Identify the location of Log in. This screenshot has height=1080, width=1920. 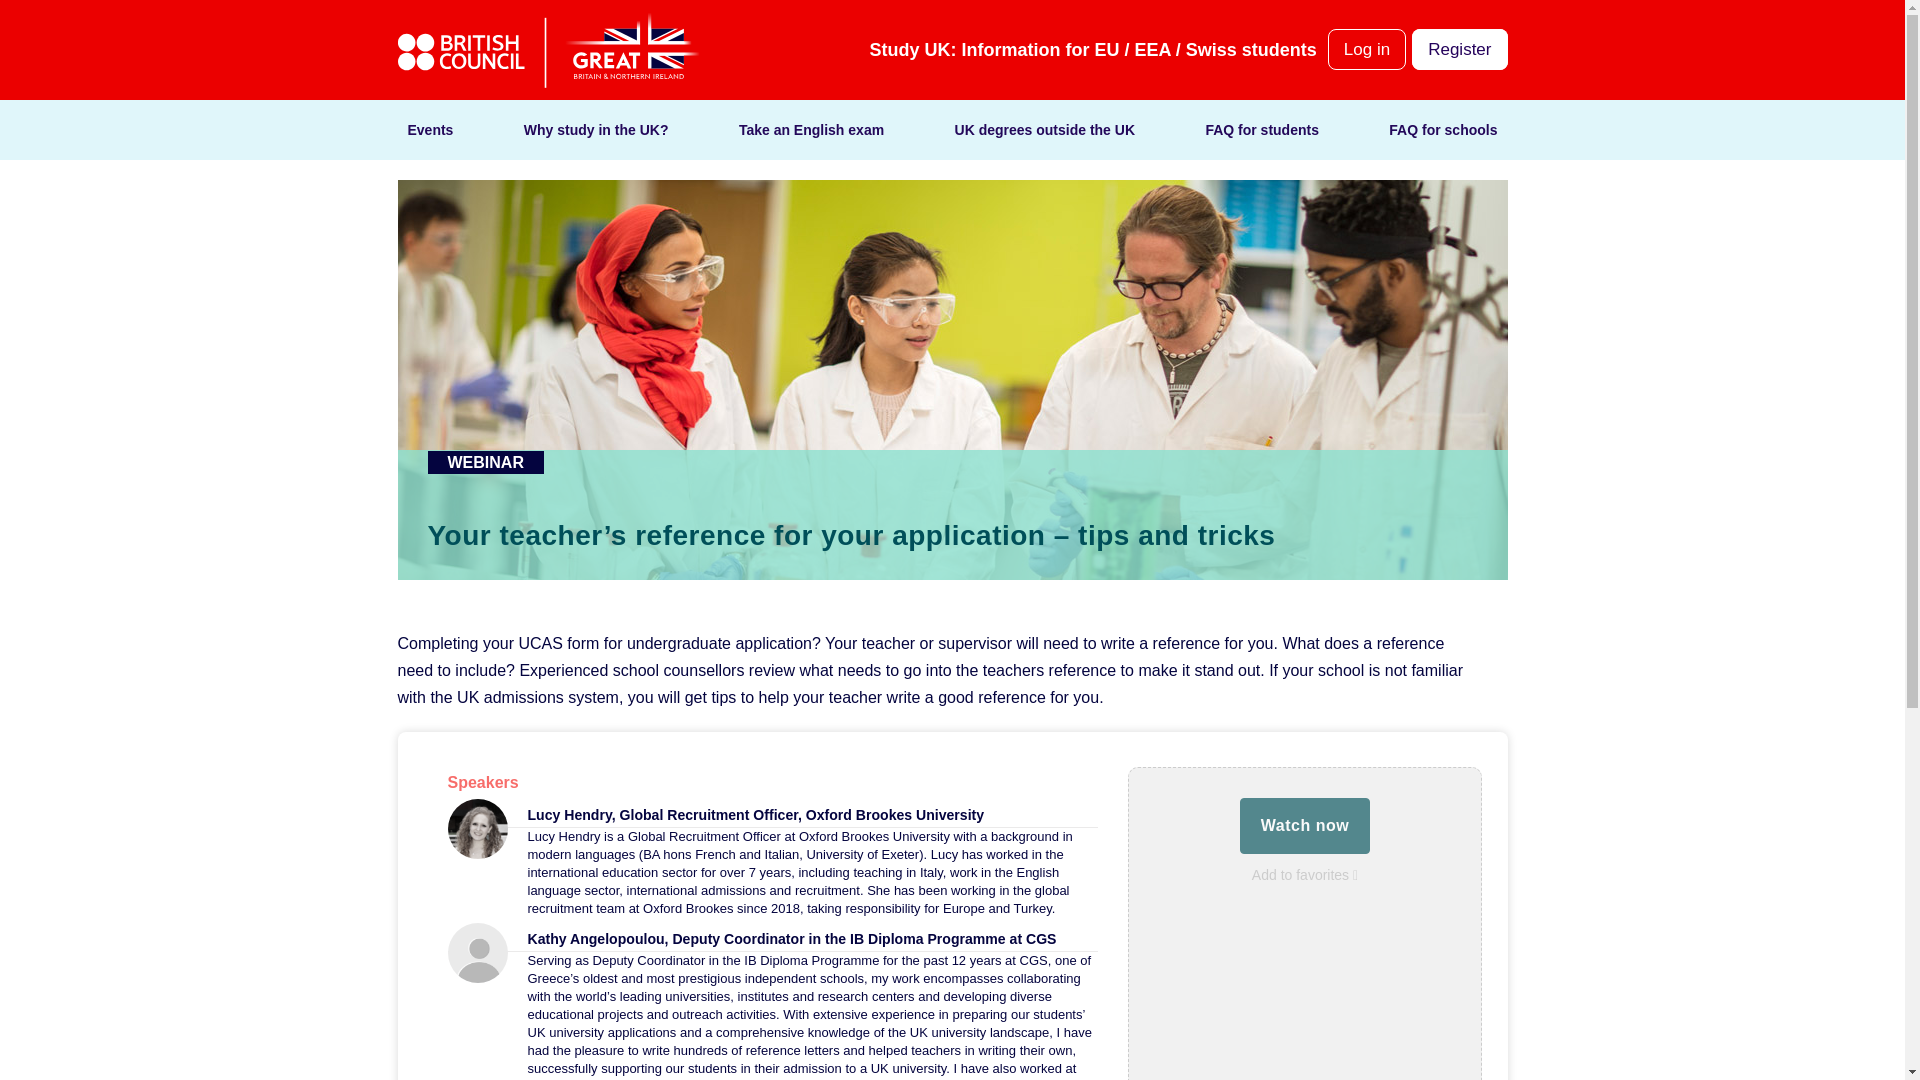
(1366, 50).